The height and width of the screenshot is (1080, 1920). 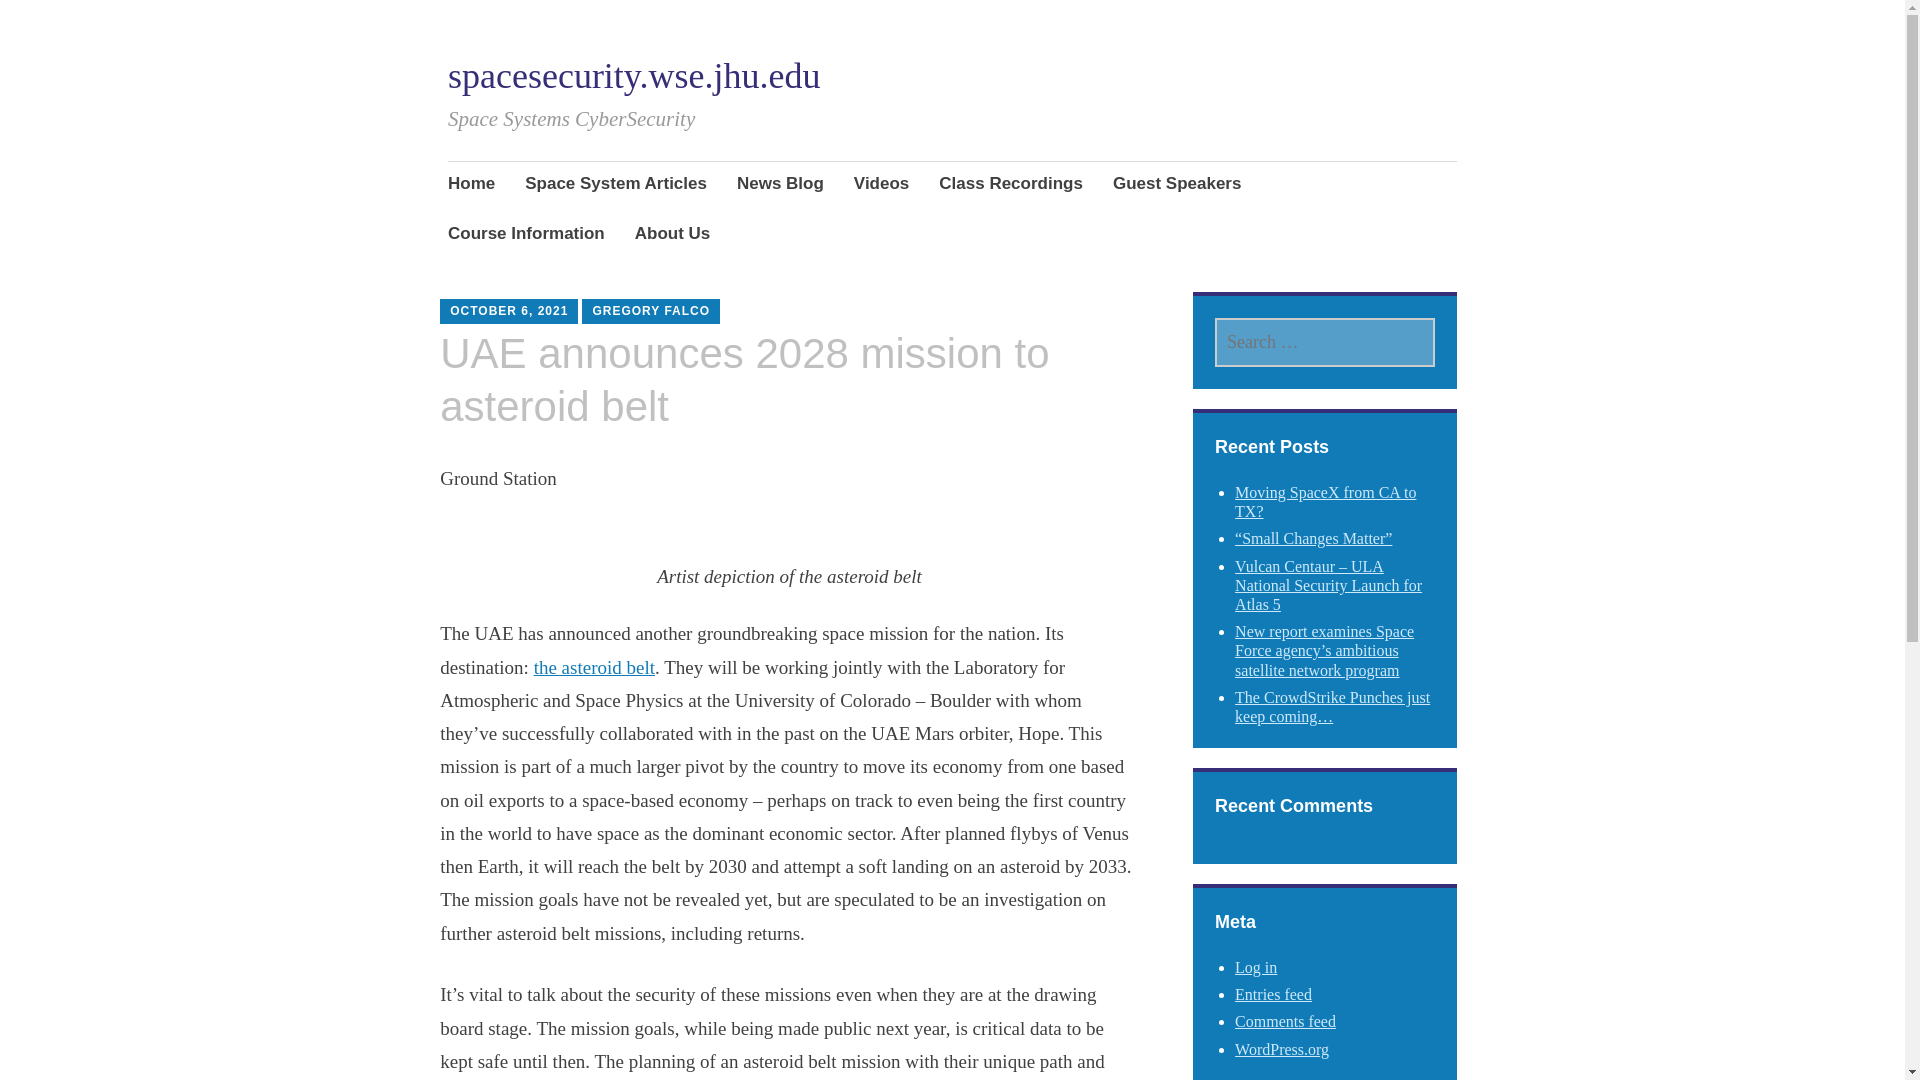 I want to click on Videos, so click(x=881, y=185).